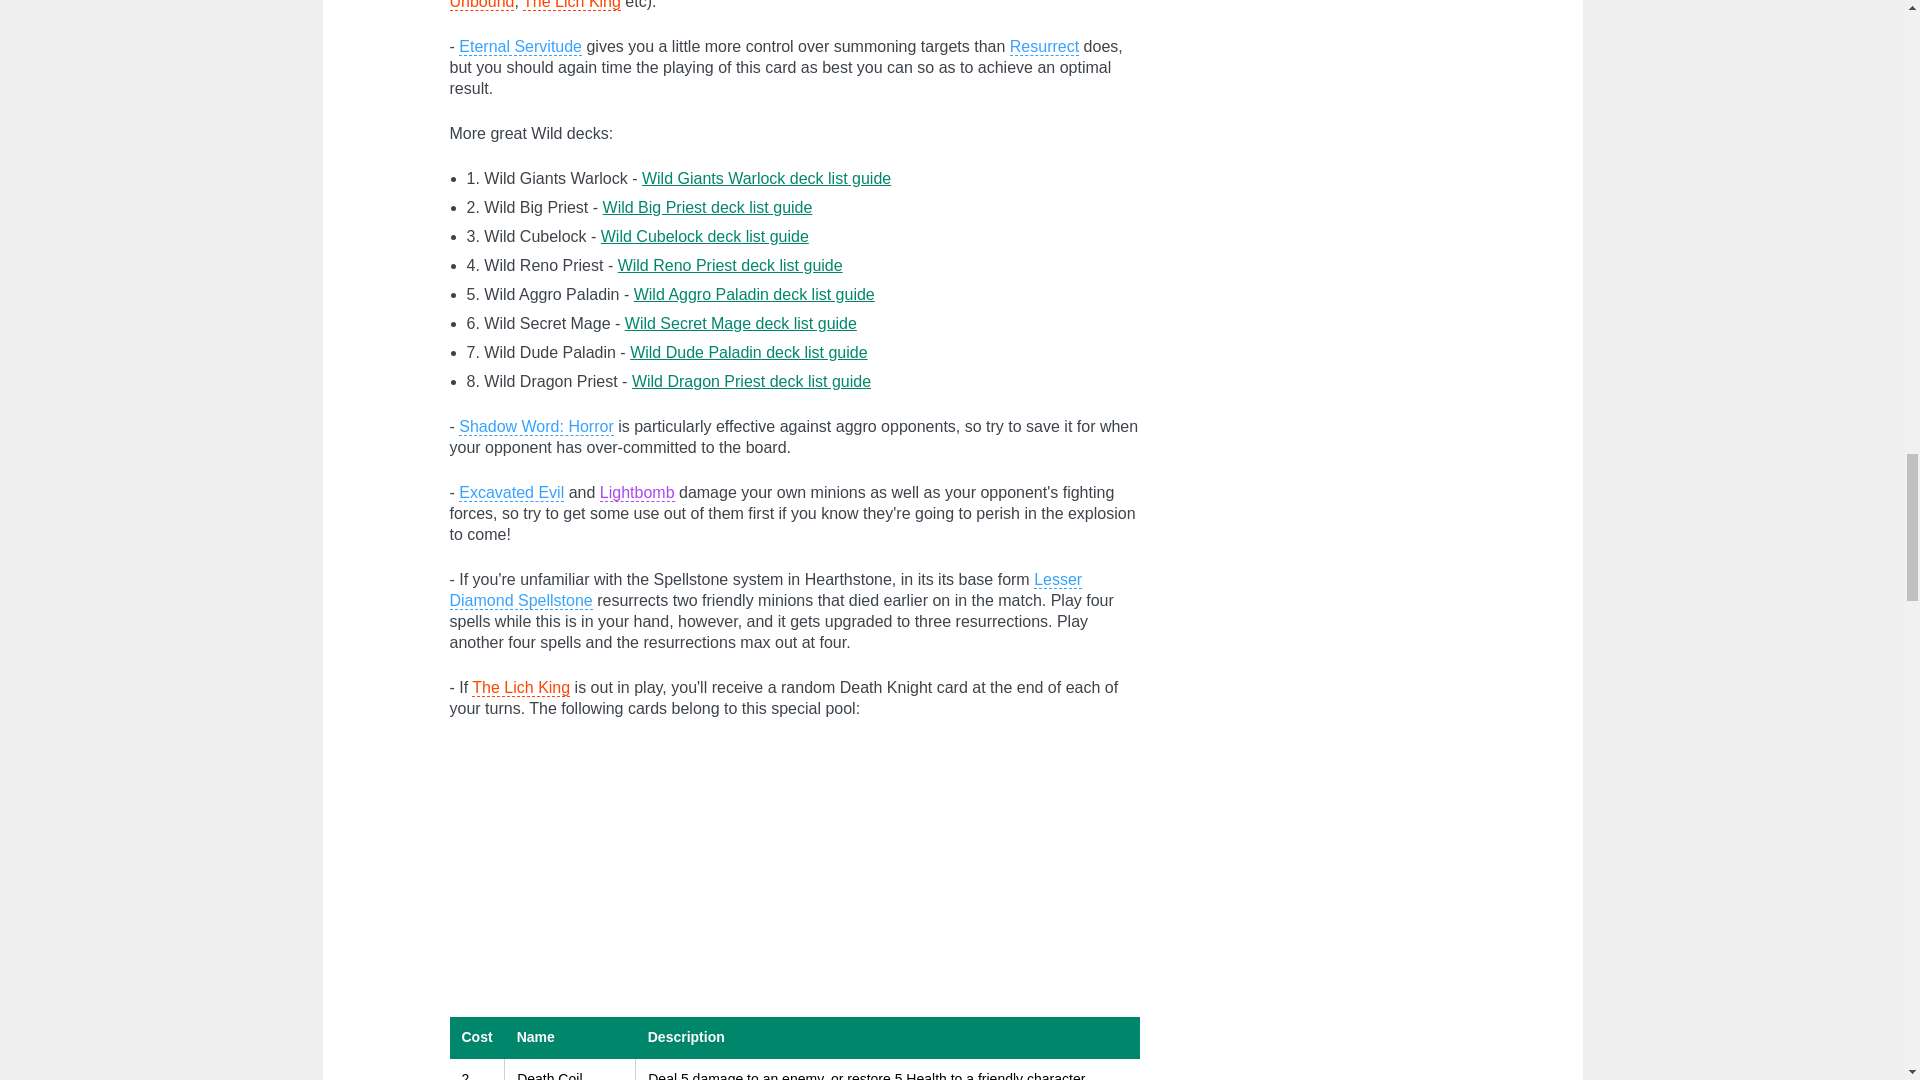 Image resolution: width=1920 pixels, height=1080 pixels. I want to click on Wild Aggro Paladin deck list guide, so click(754, 294).